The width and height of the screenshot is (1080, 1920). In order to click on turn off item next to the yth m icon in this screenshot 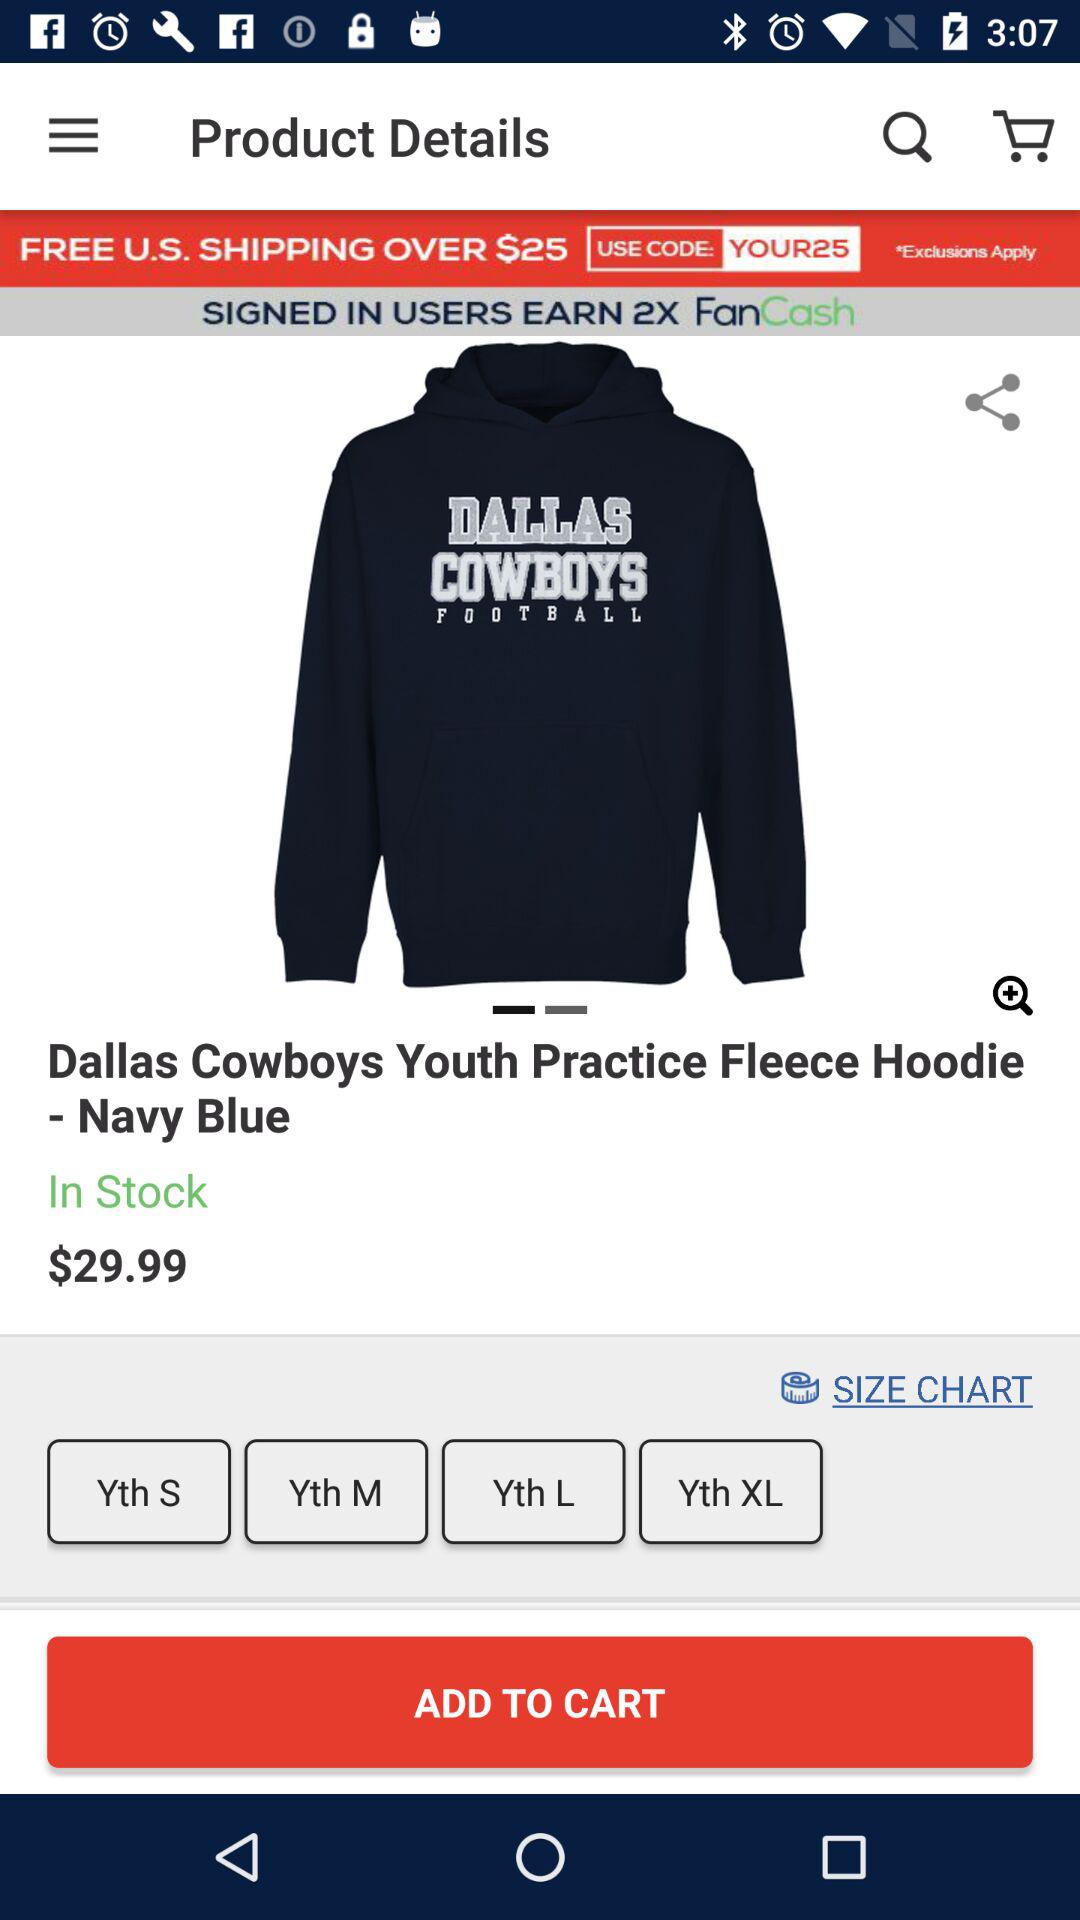, I will do `click(138, 1492)`.